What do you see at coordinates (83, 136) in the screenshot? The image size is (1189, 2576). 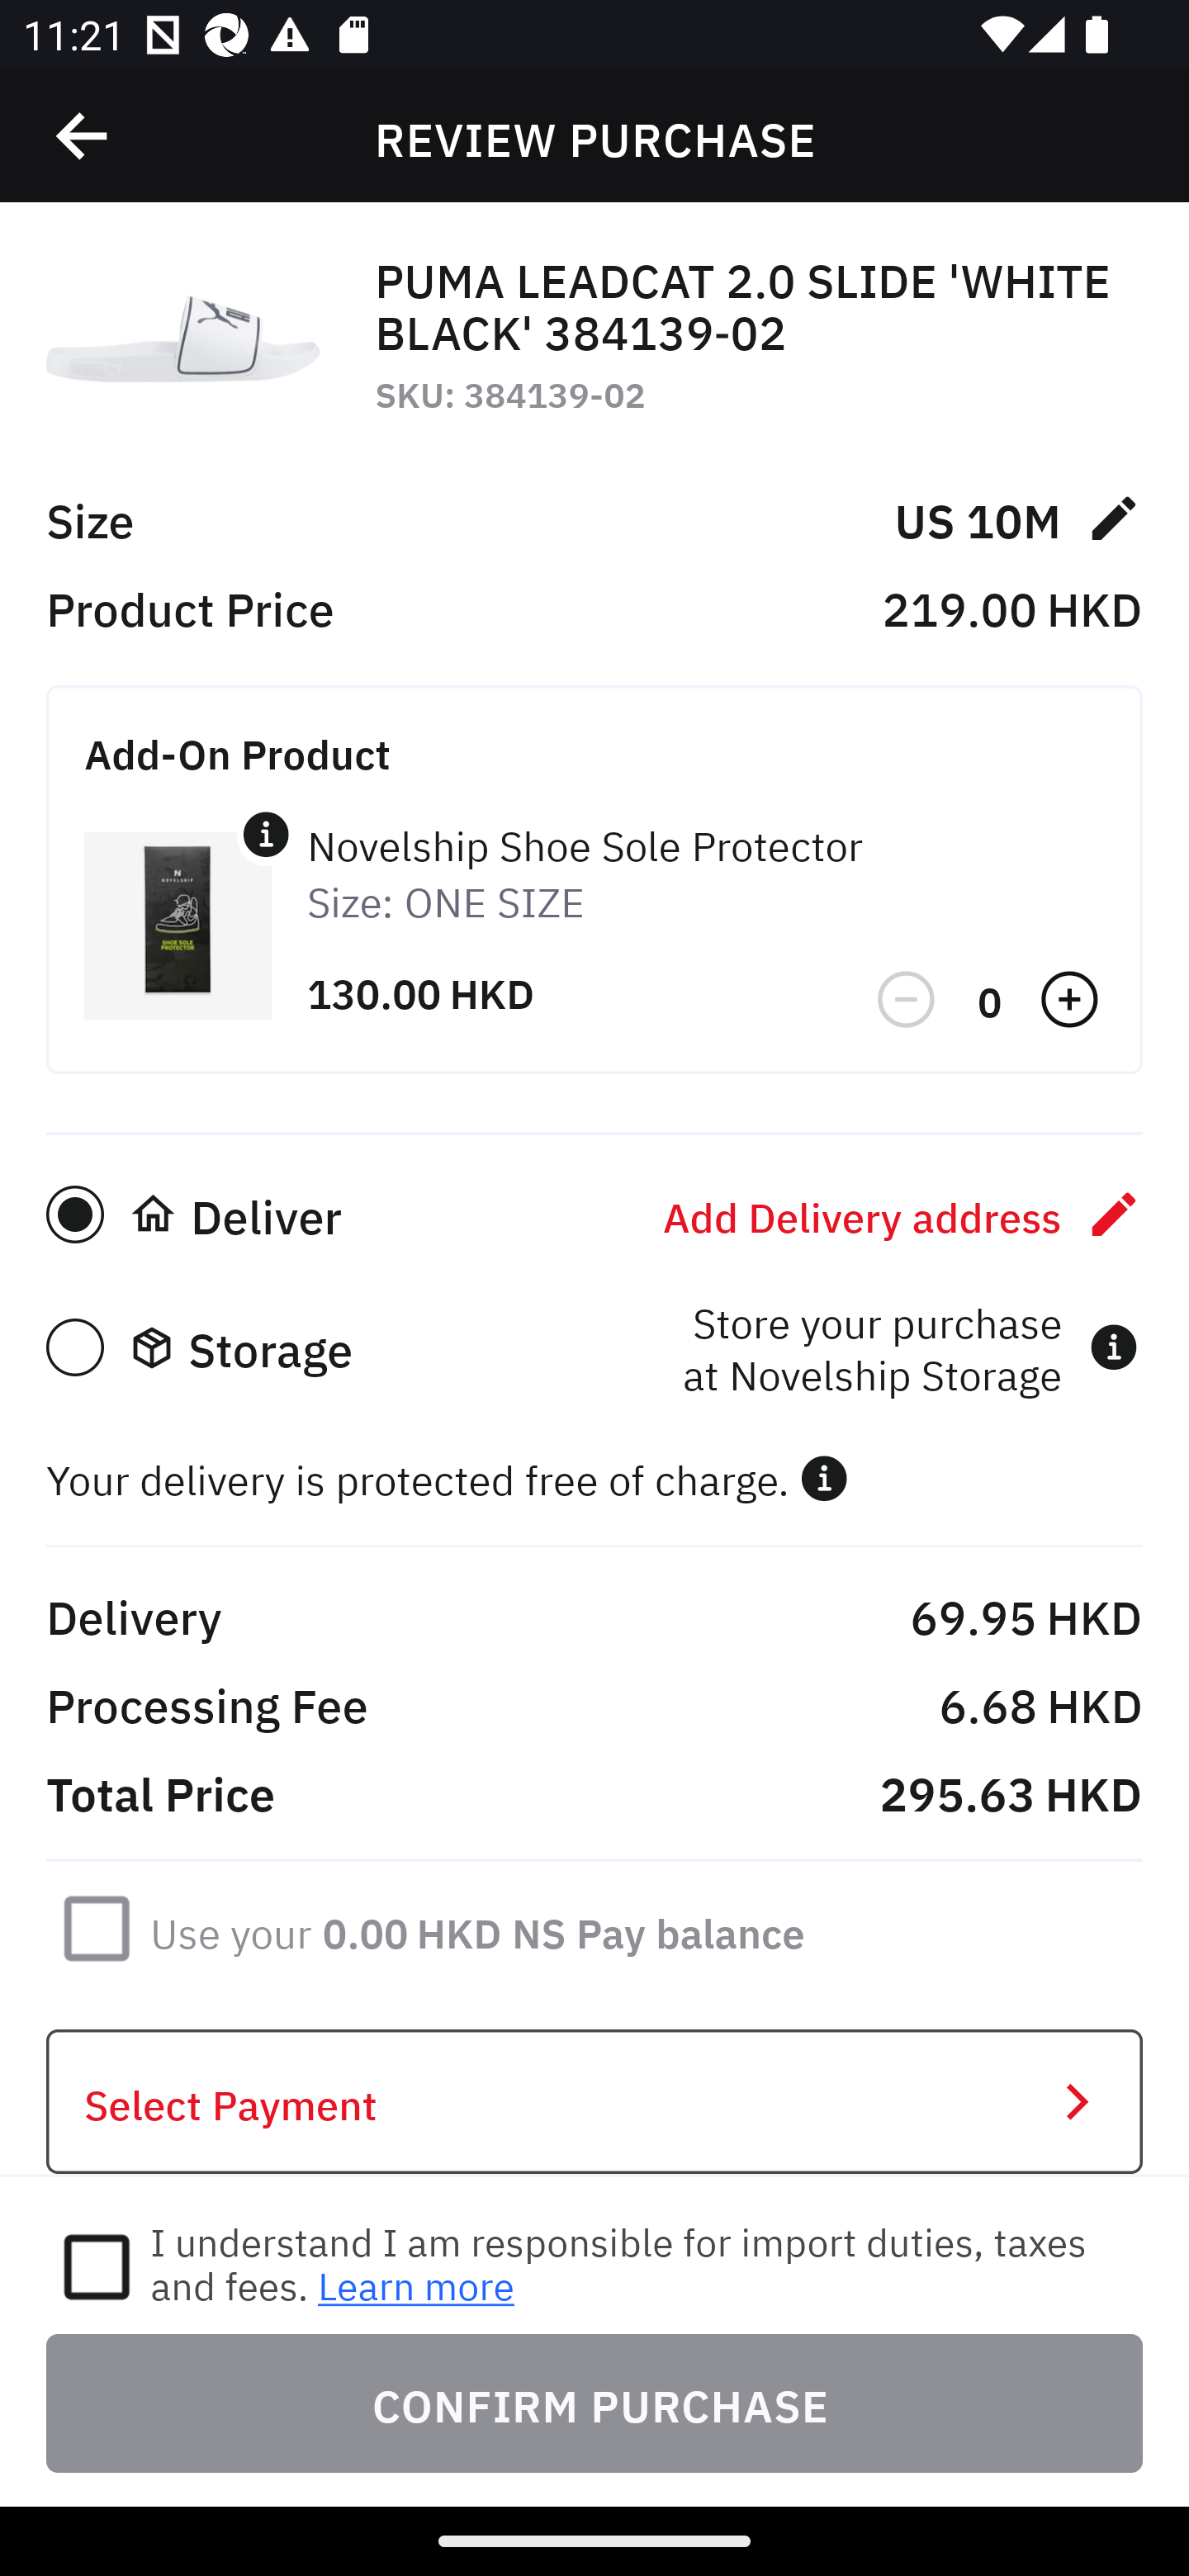 I see `` at bounding box center [83, 136].